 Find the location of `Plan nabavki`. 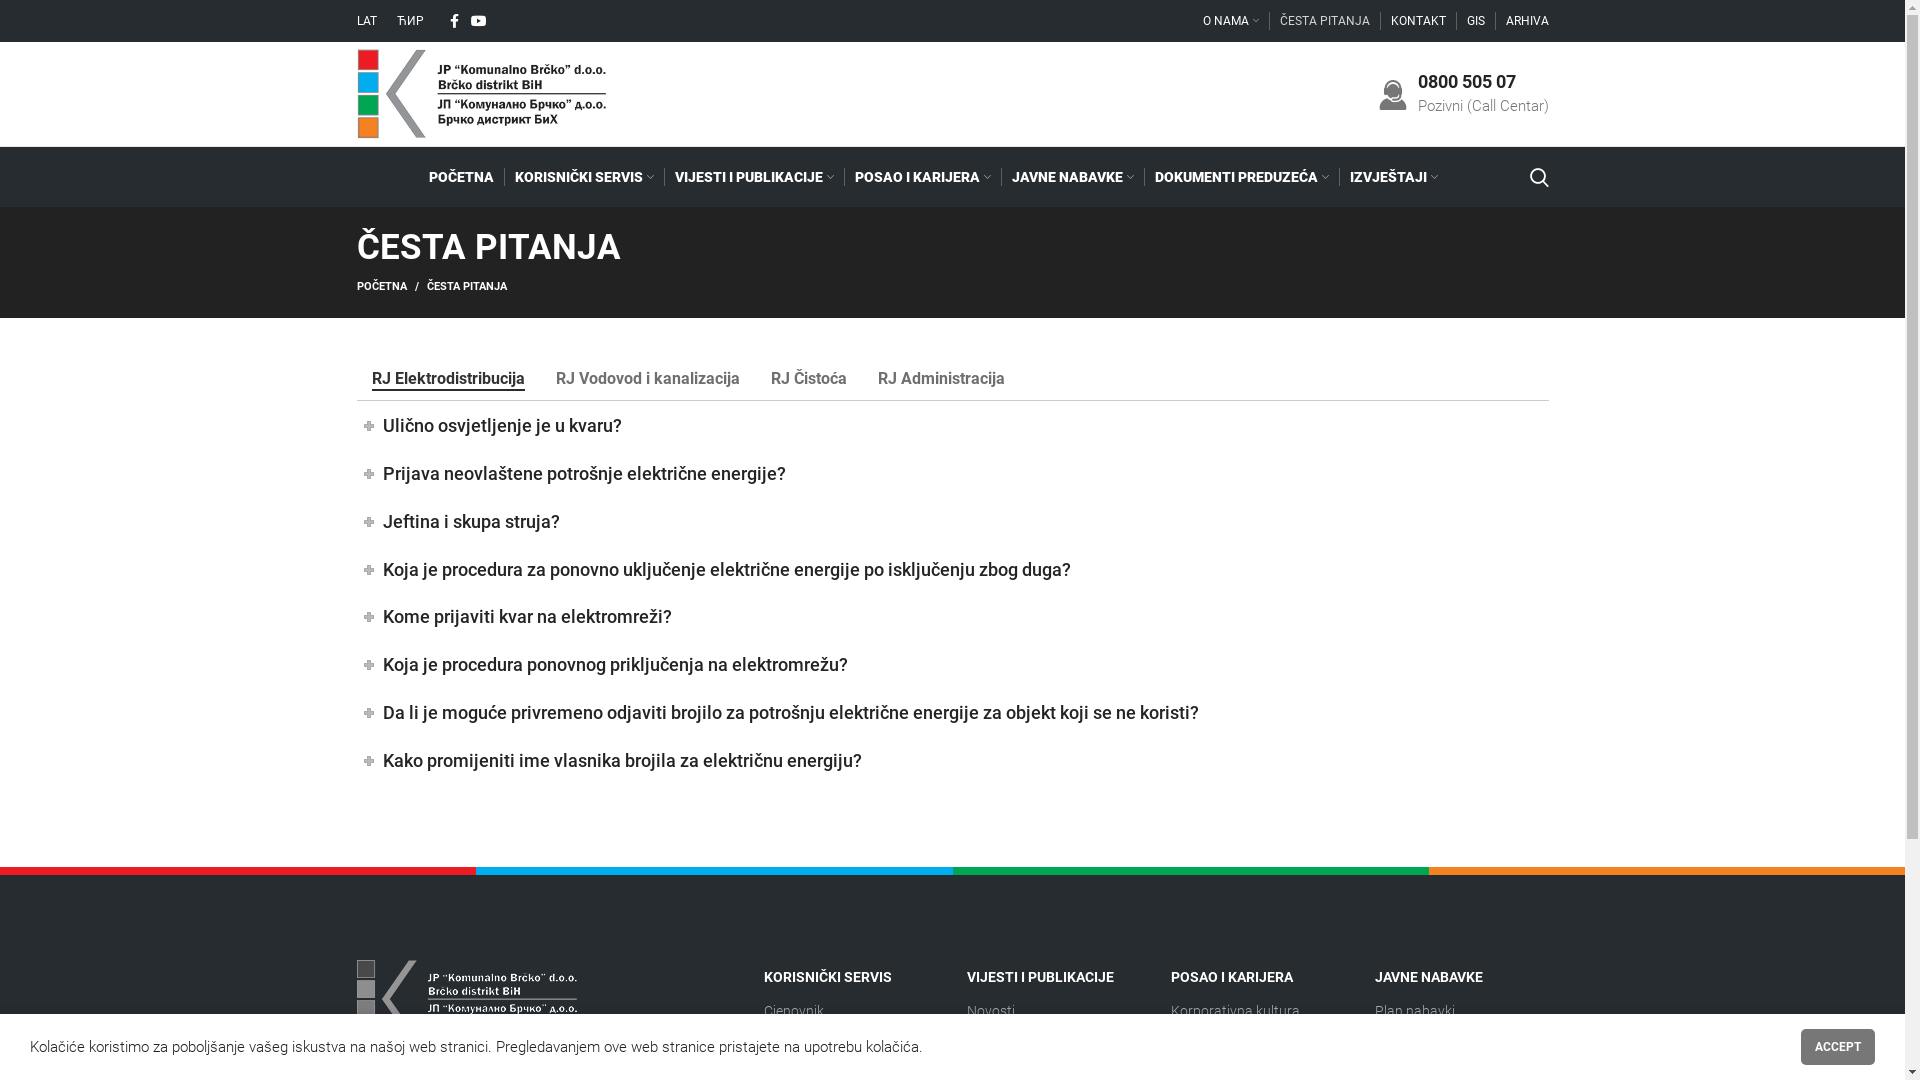

Plan nabavki is located at coordinates (1462, 1011).